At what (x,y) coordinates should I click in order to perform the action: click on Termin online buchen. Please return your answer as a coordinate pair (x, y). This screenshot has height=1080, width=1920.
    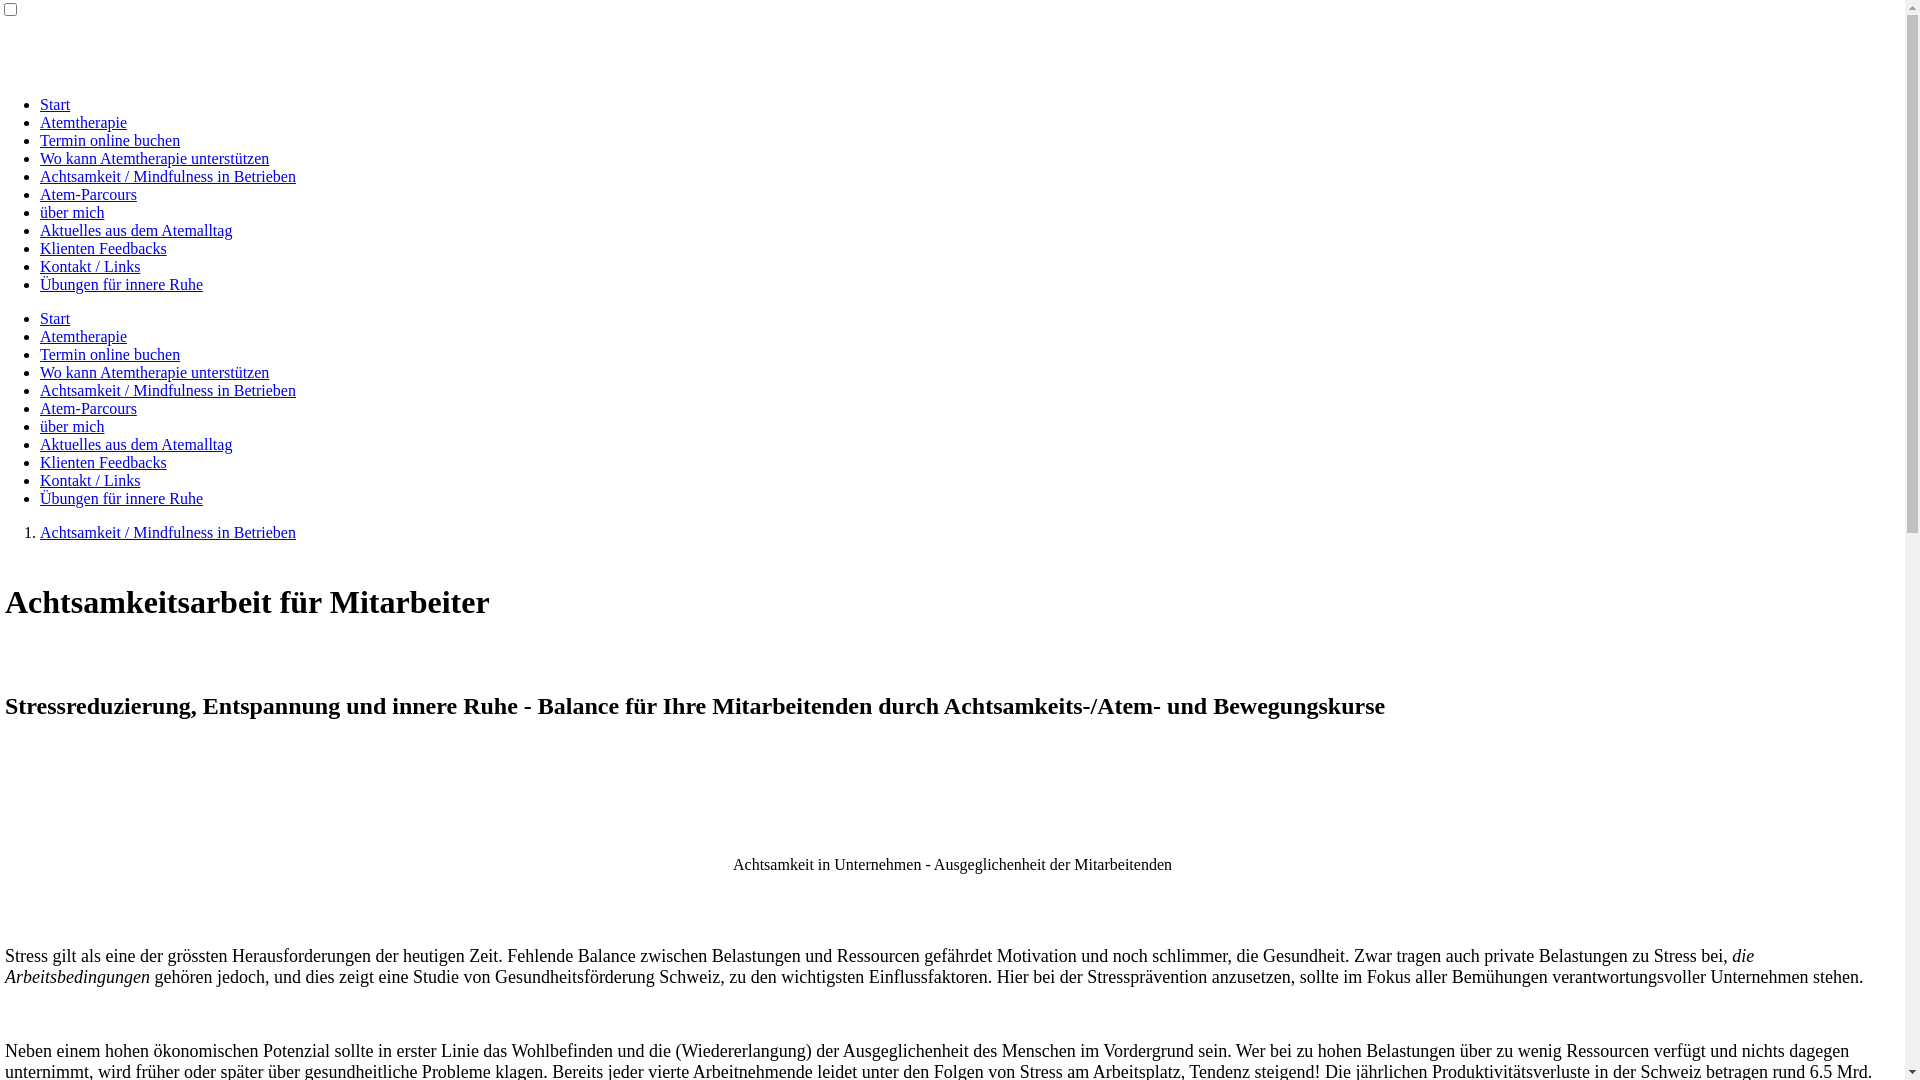
    Looking at the image, I should click on (110, 354).